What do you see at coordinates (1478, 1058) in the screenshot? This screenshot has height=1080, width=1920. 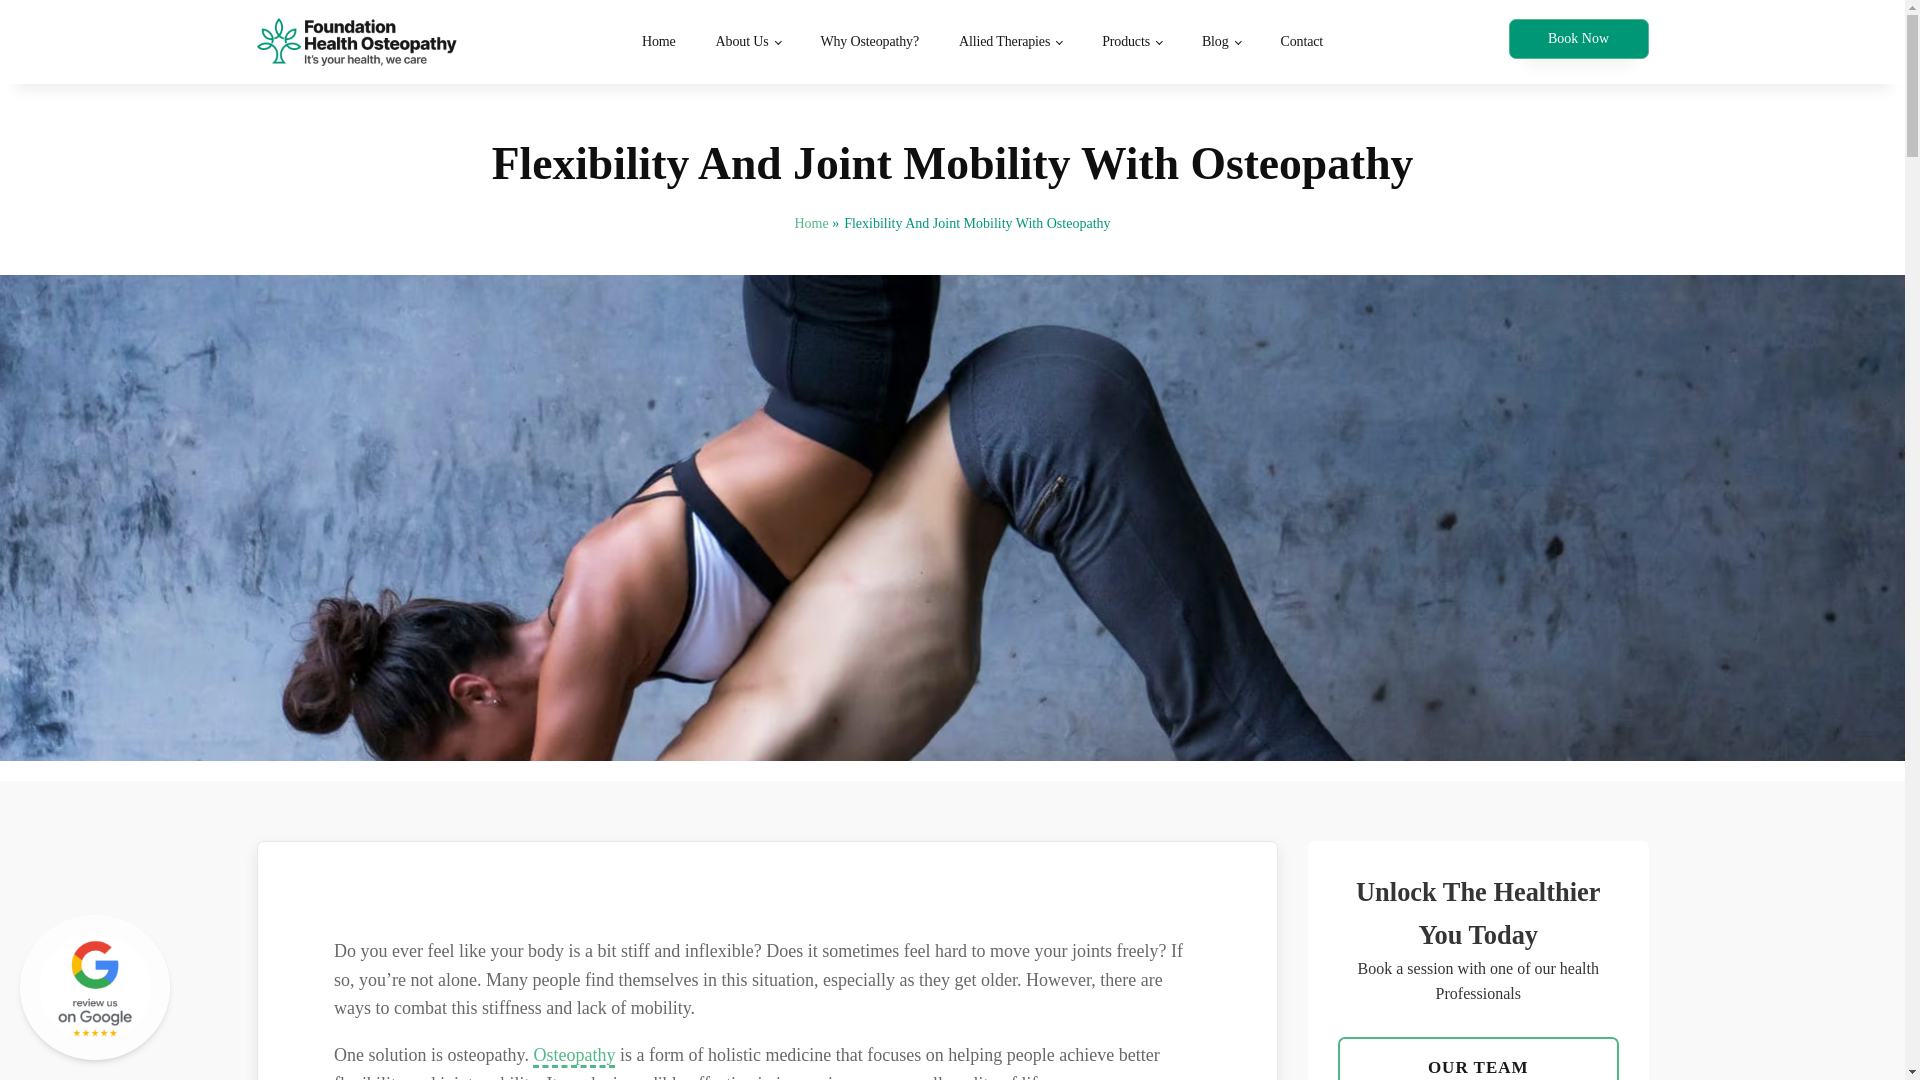 I see `OUR TEAM` at bounding box center [1478, 1058].